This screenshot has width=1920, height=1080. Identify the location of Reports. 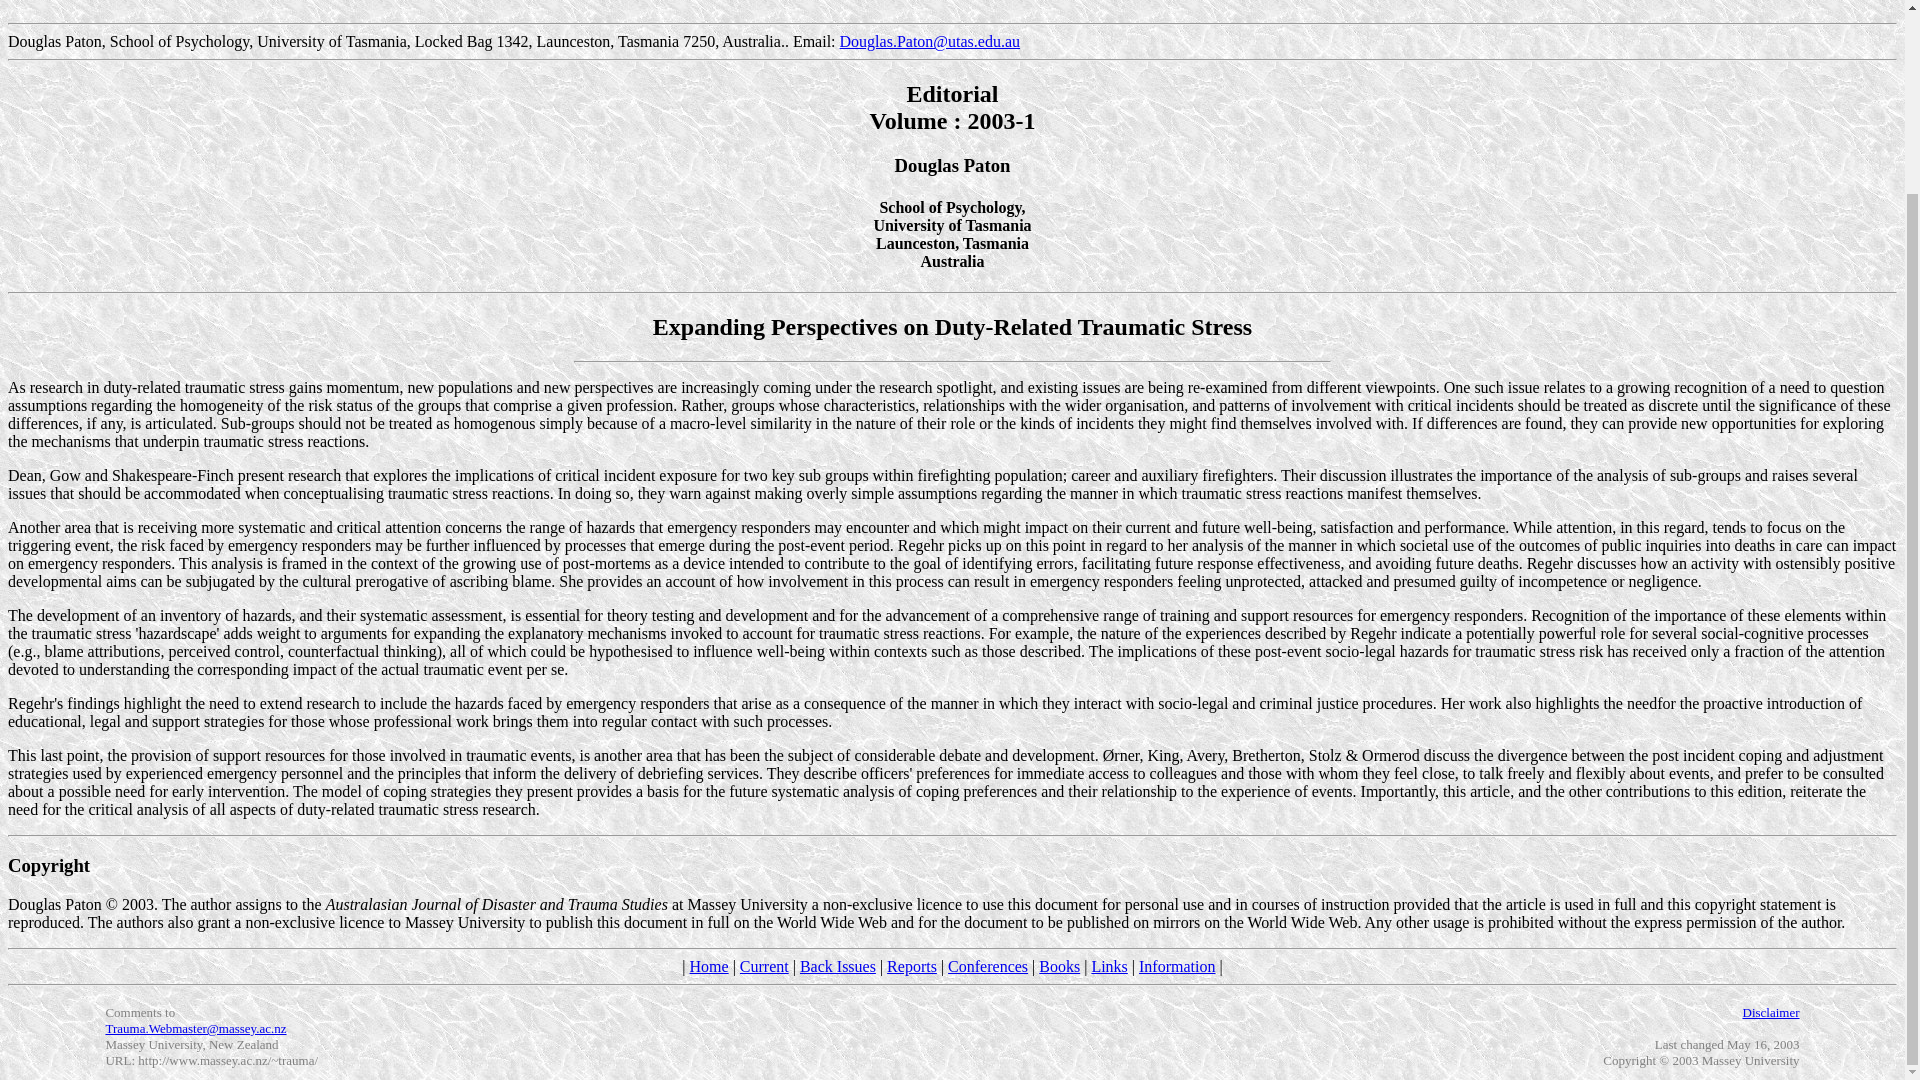
(912, 966).